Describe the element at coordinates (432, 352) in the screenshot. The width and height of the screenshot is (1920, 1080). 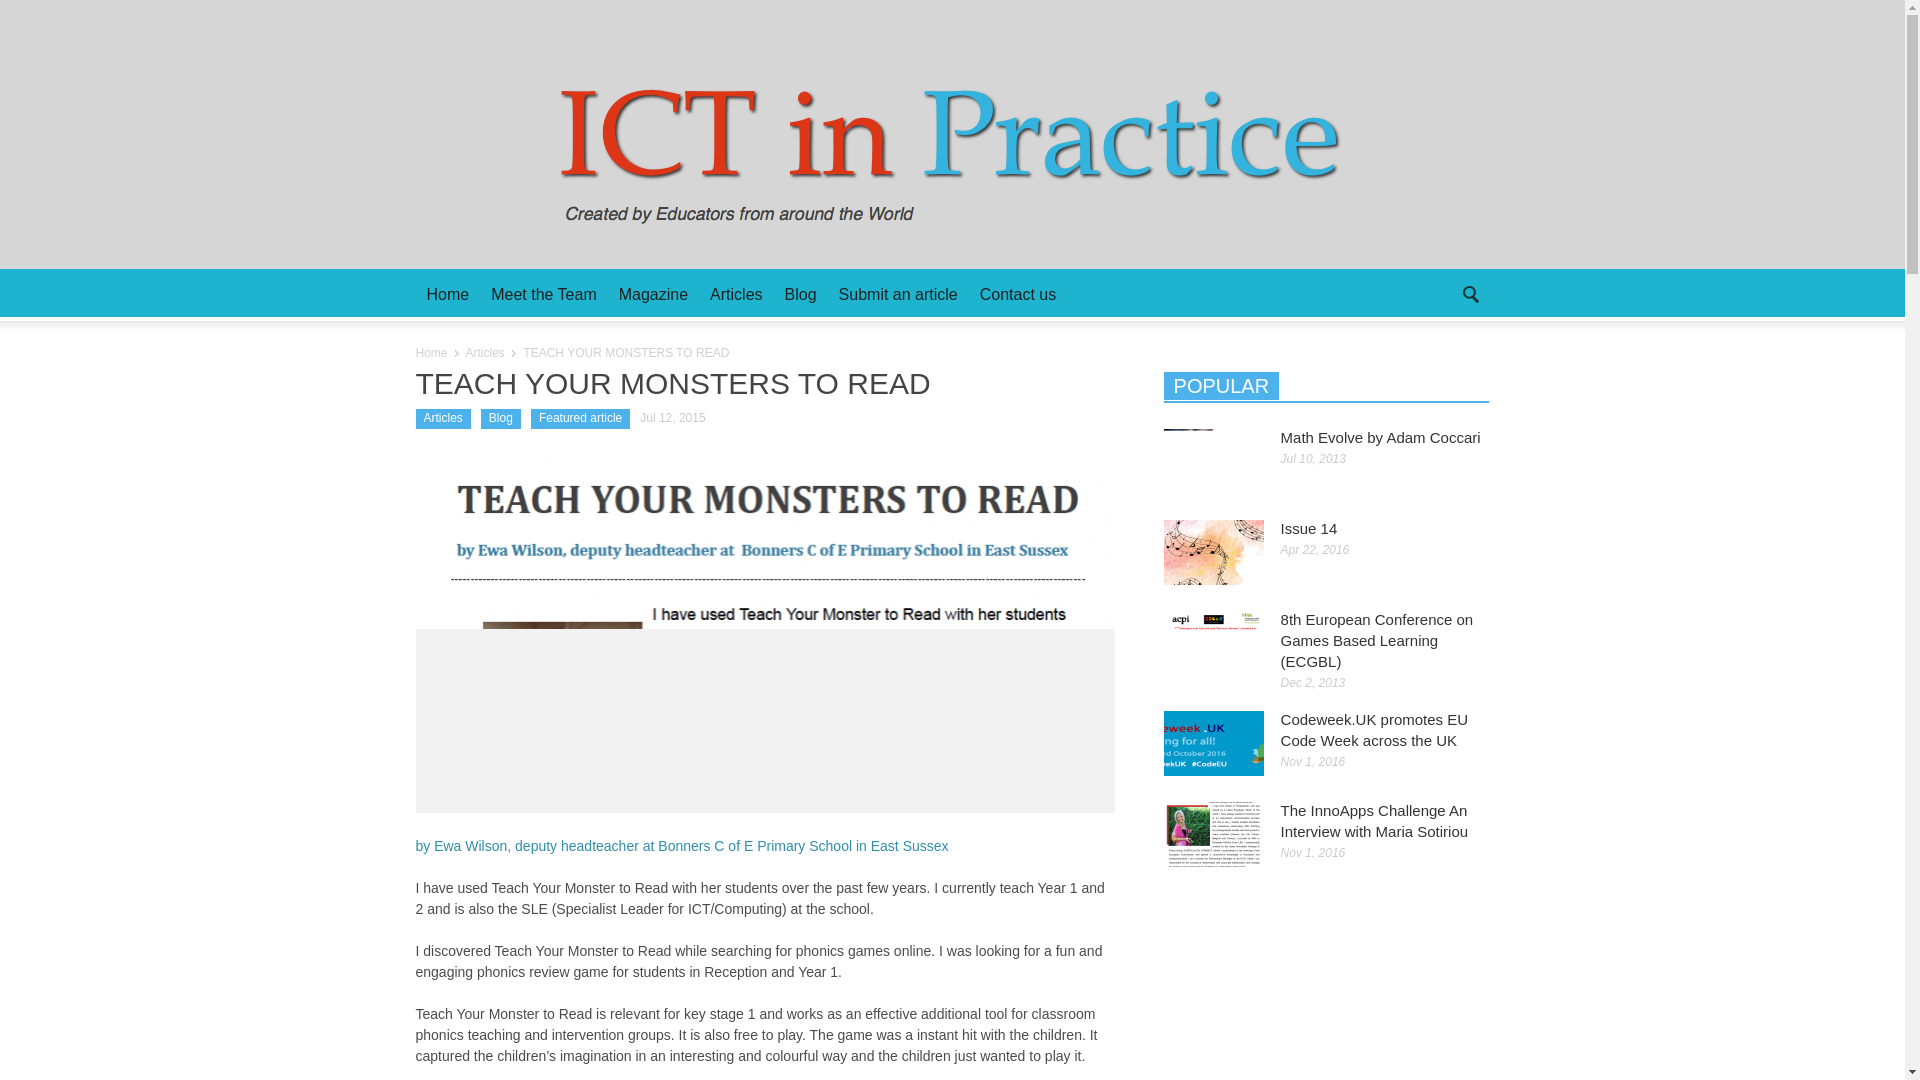
I see `Home` at that location.